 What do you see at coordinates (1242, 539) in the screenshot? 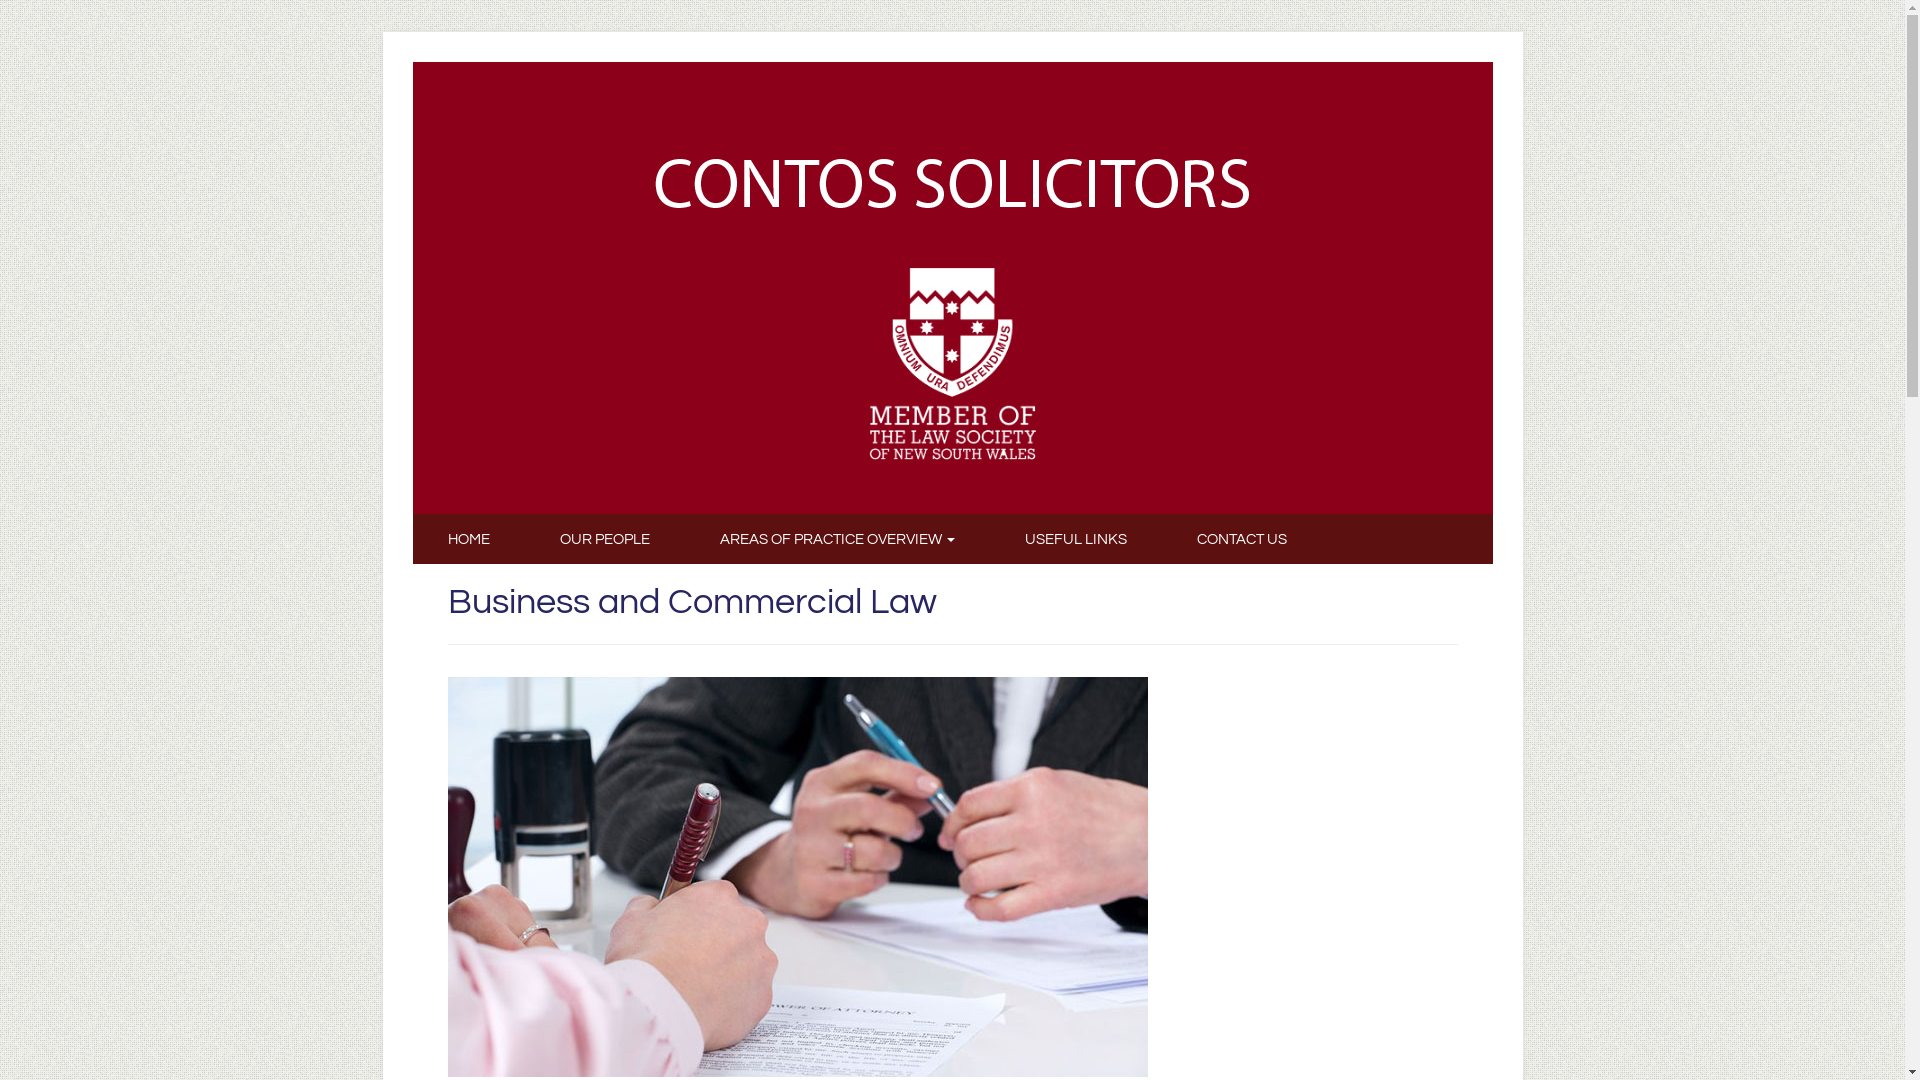
I see `CONTACT US` at bounding box center [1242, 539].